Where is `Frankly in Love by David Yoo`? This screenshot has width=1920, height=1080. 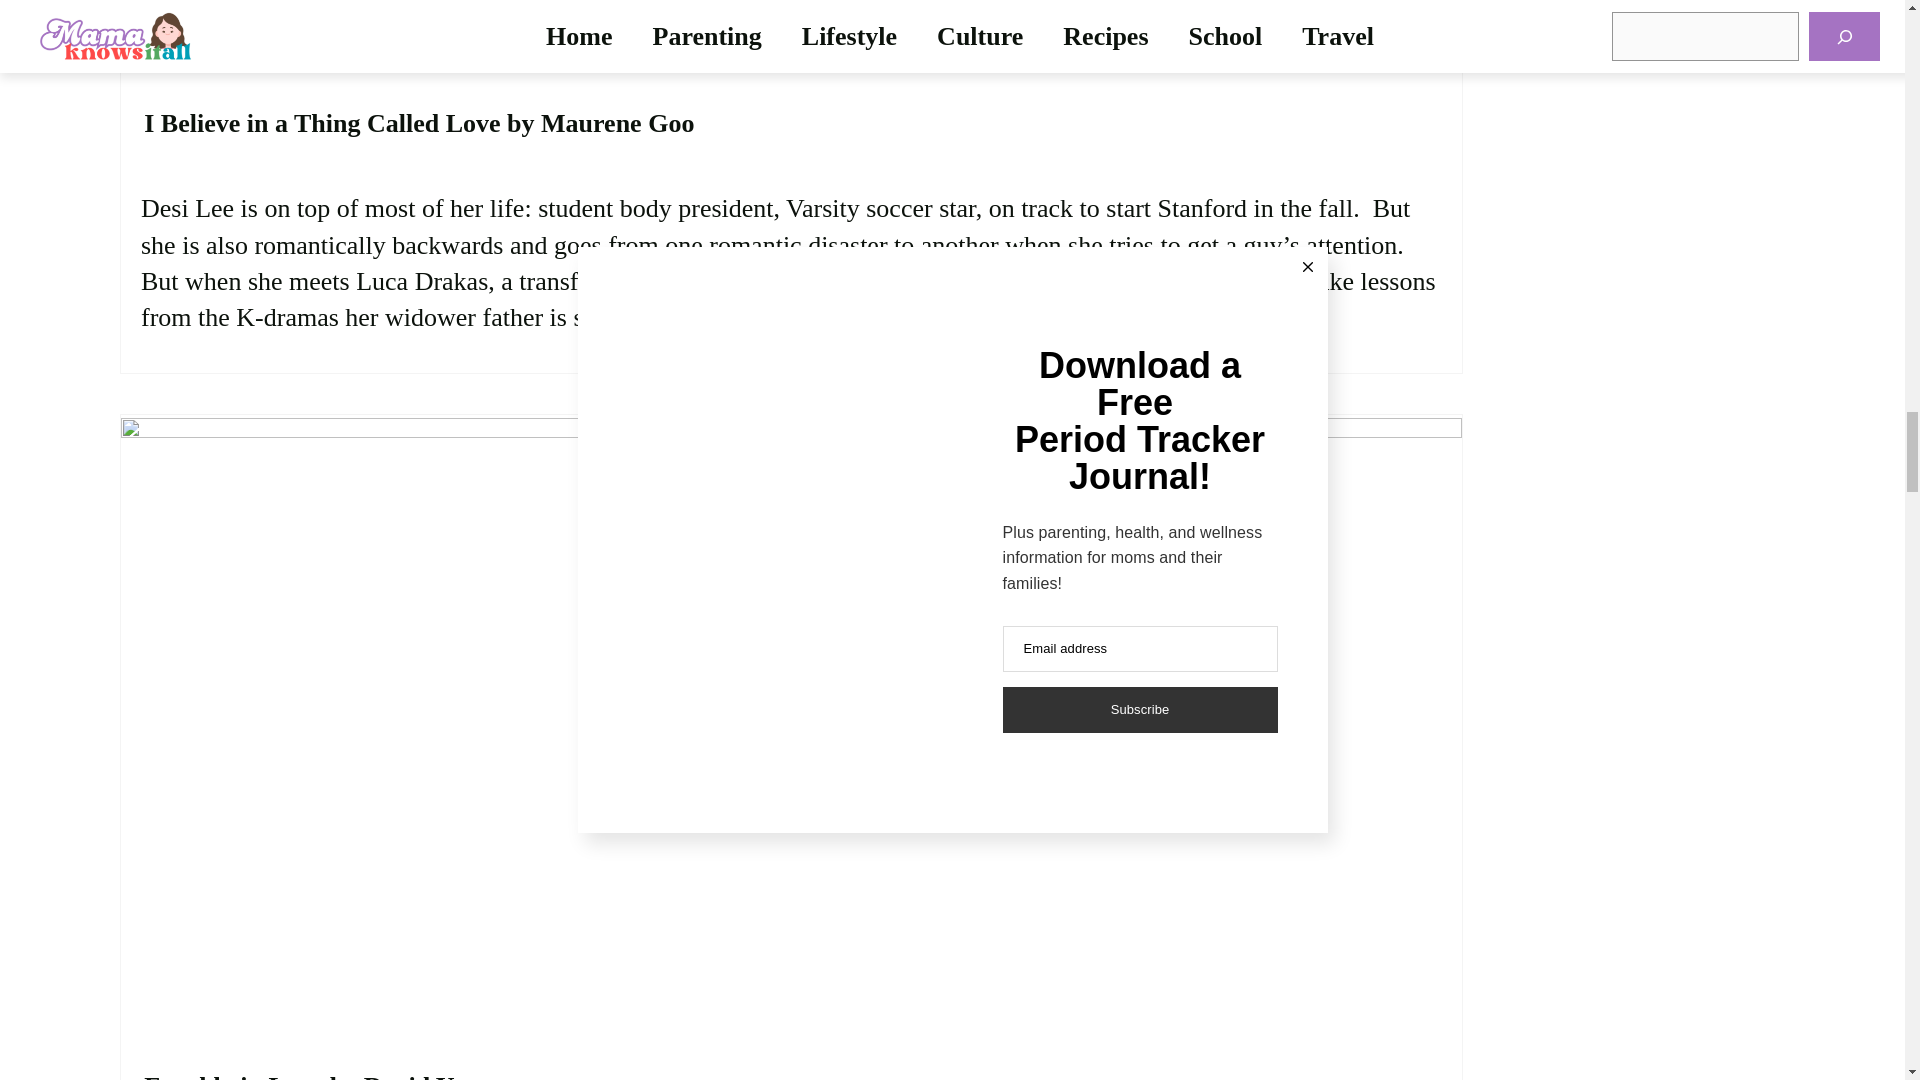
Frankly in Love by David Yoo is located at coordinates (310, 1074).